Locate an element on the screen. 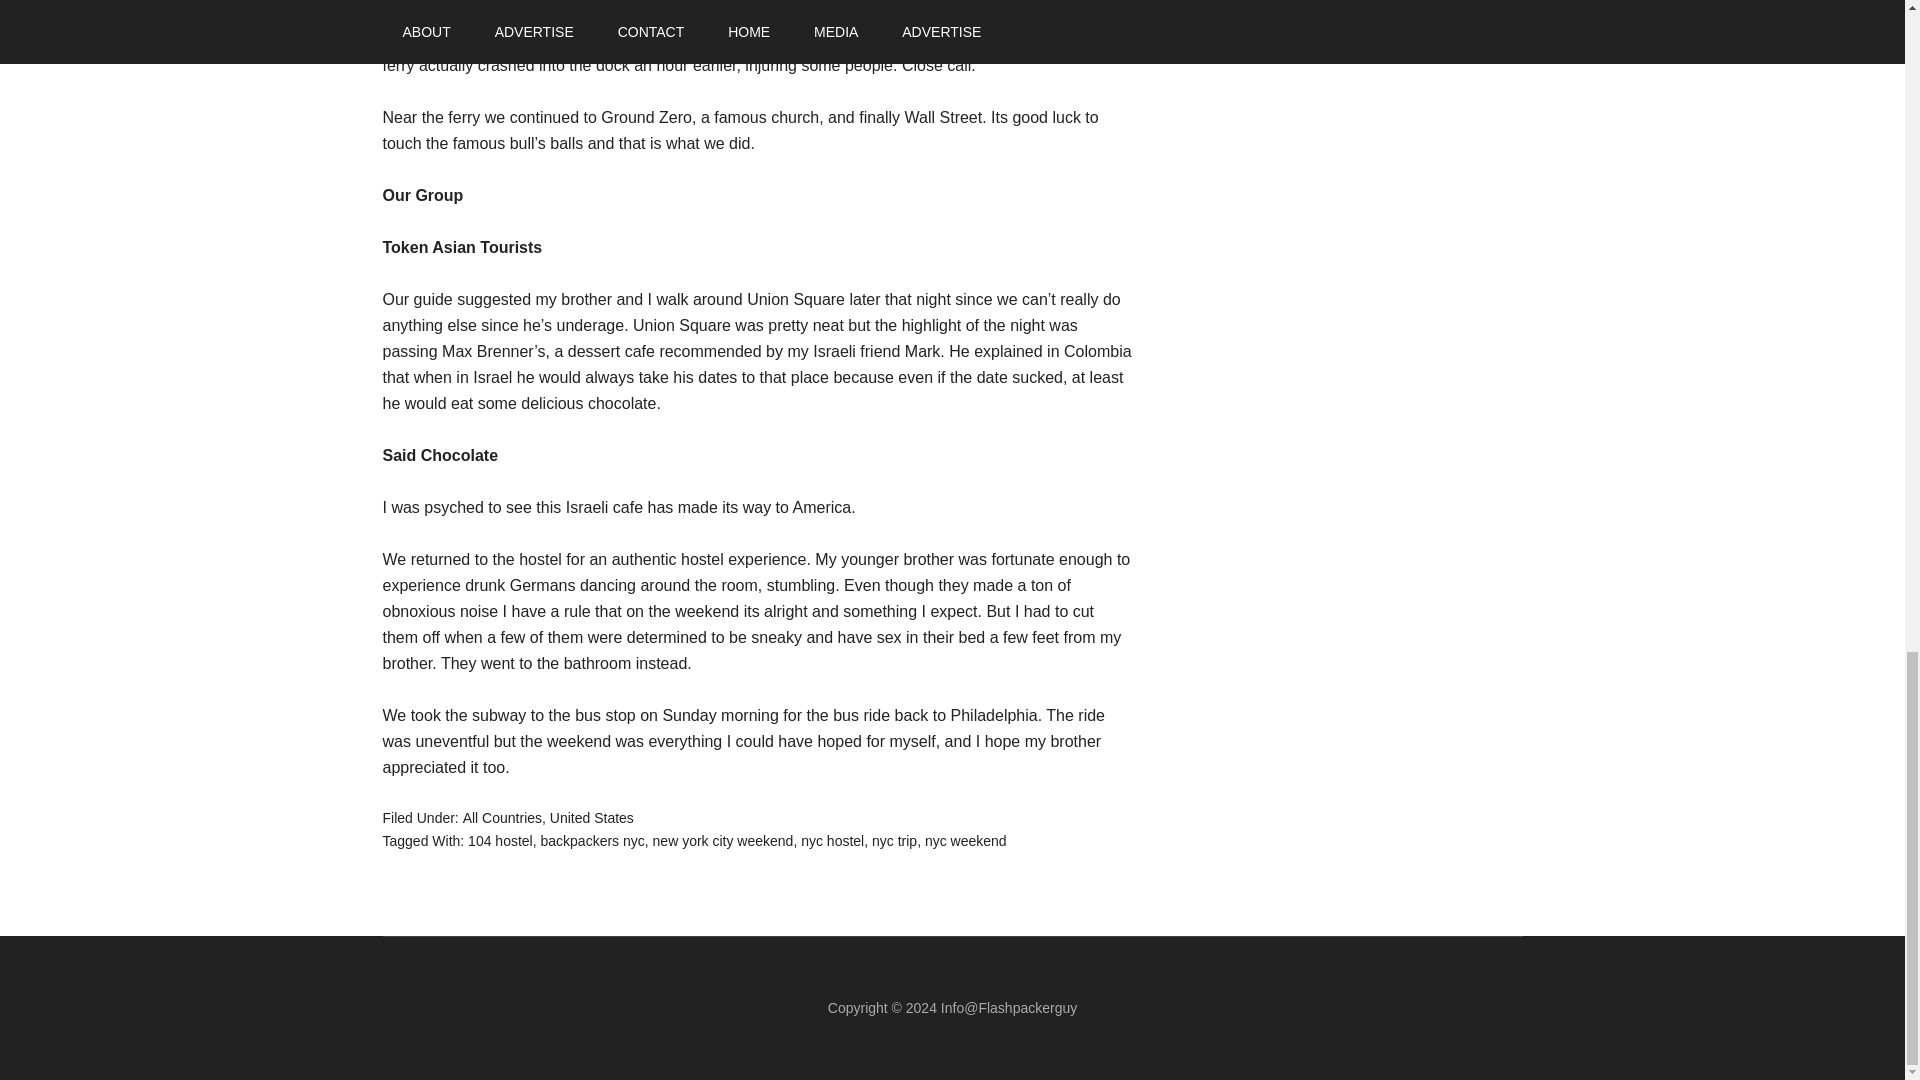 This screenshot has height=1080, width=1920. nyc trip is located at coordinates (894, 839).